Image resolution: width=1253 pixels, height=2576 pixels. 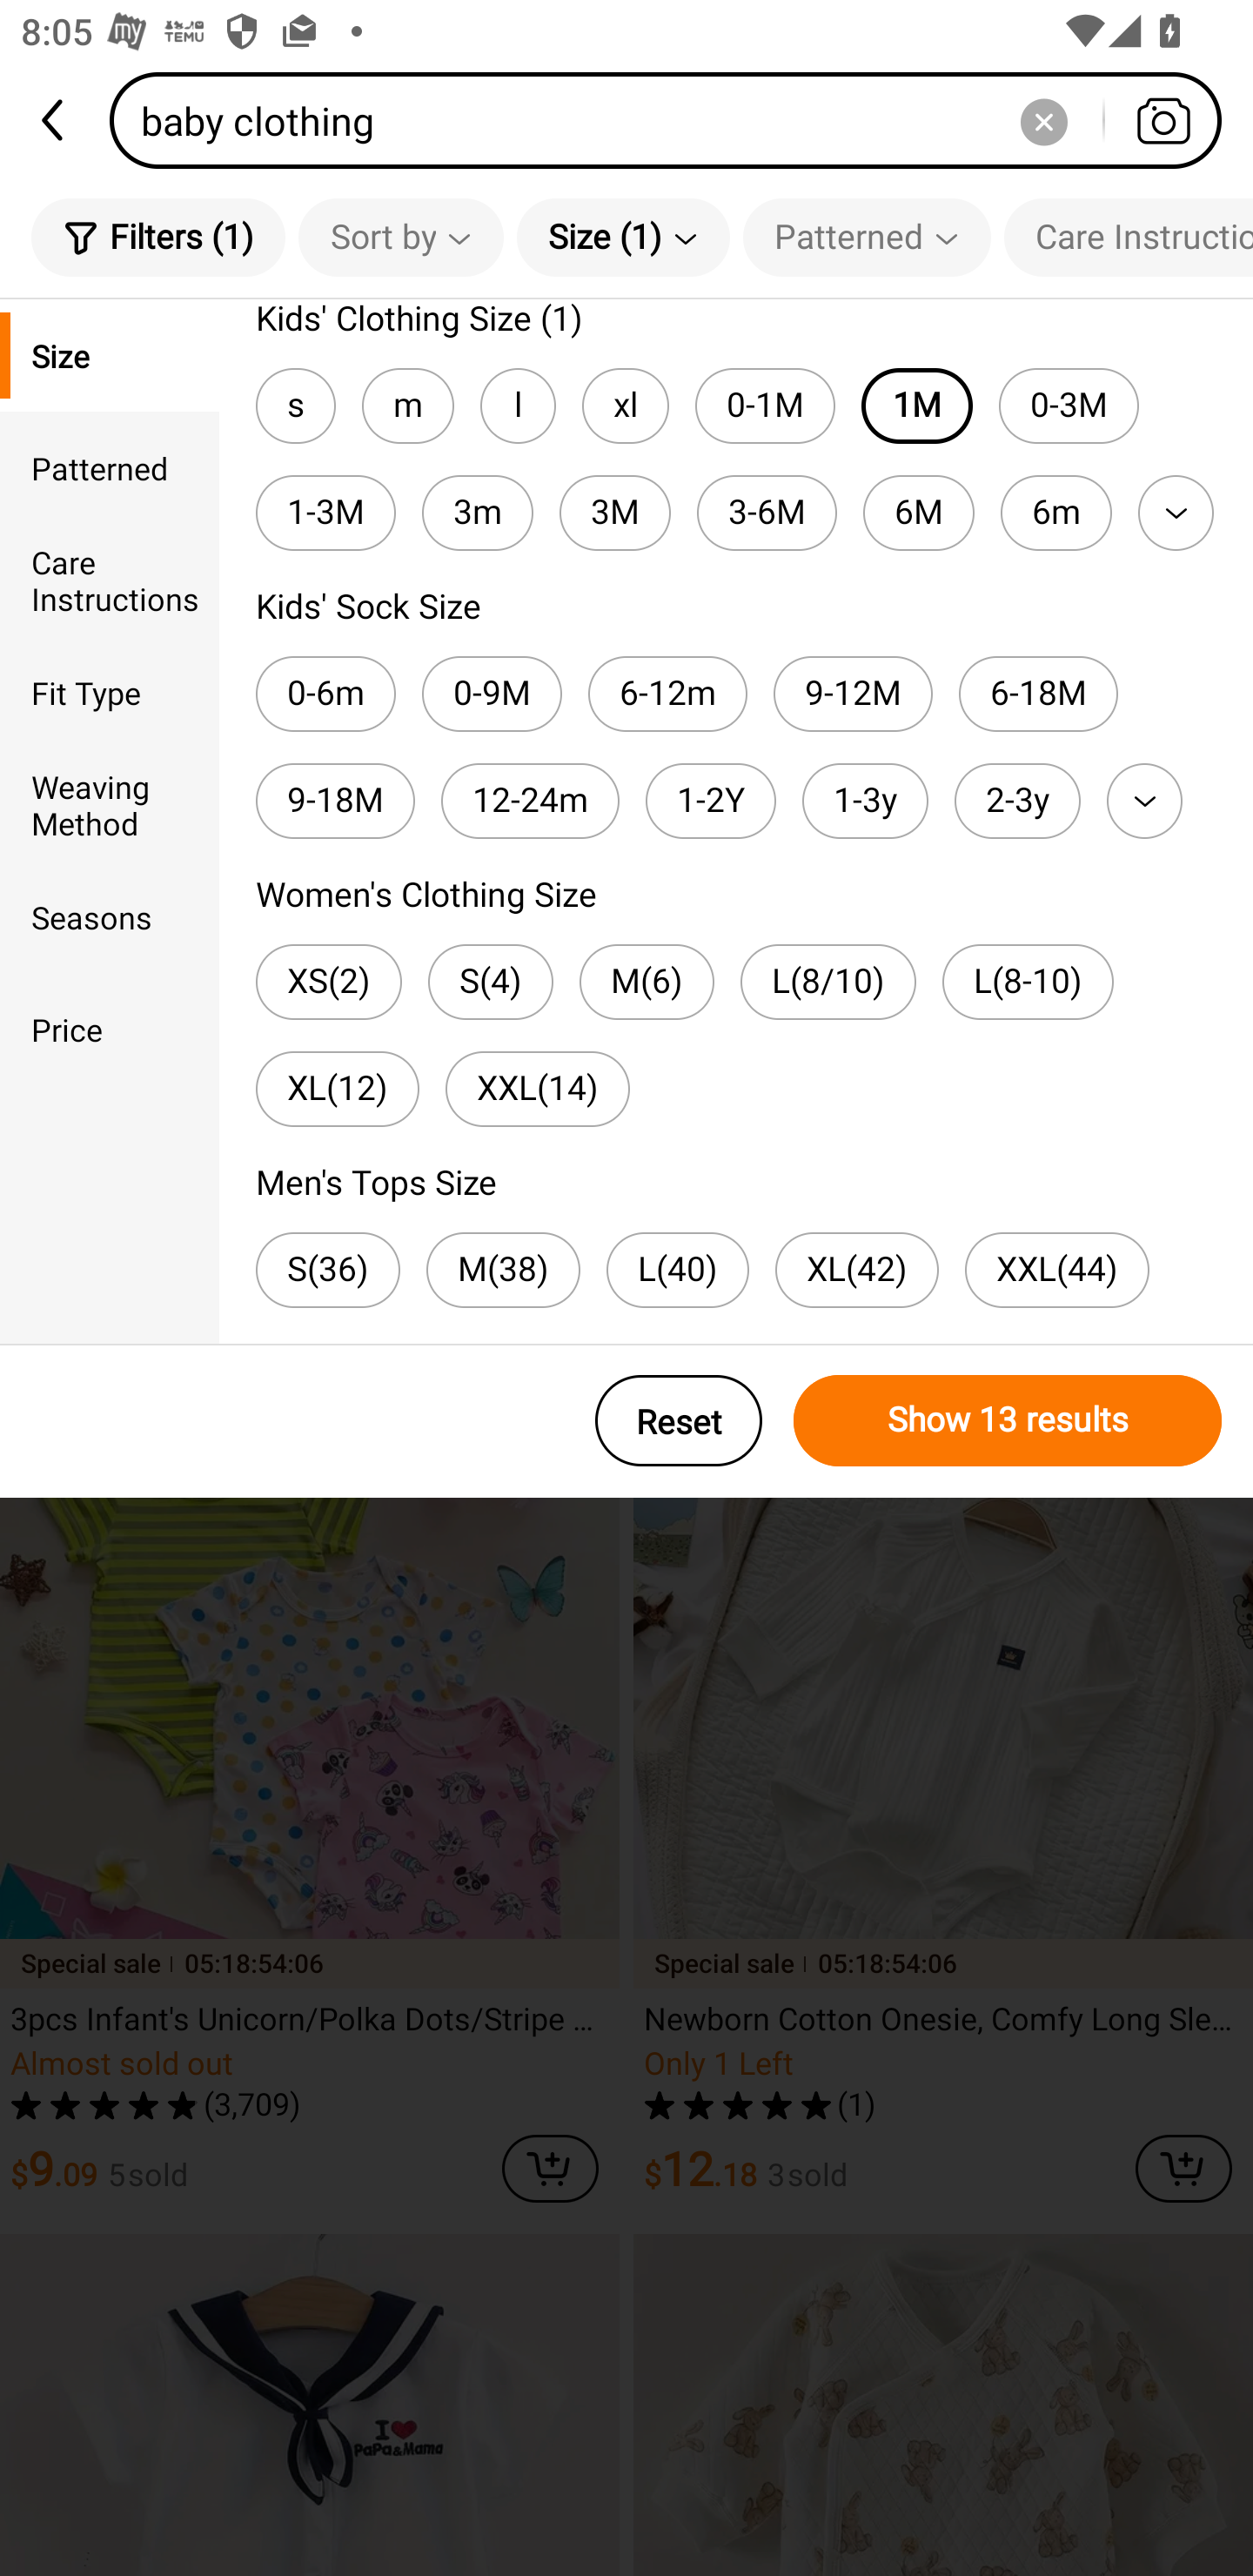 I want to click on Size (1), so click(x=623, y=237).